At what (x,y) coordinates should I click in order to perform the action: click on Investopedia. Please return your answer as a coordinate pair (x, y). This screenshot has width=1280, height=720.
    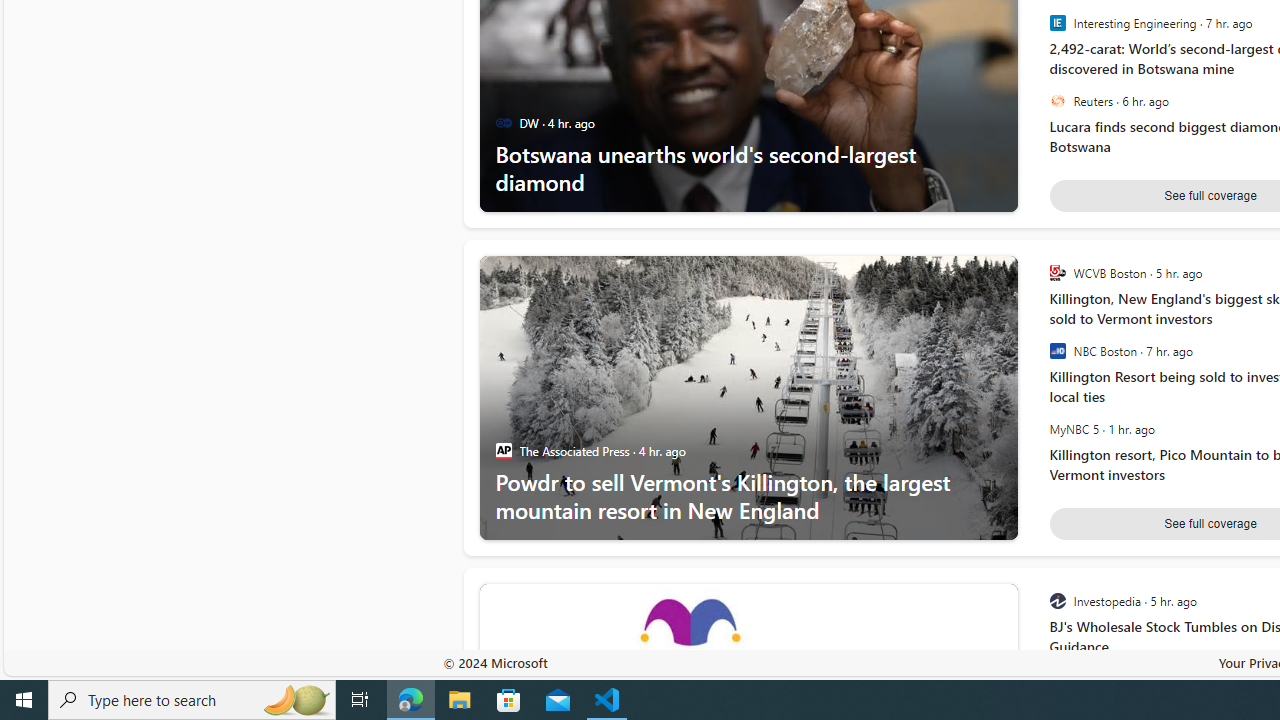
    Looking at the image, I should click on (1058, 601).